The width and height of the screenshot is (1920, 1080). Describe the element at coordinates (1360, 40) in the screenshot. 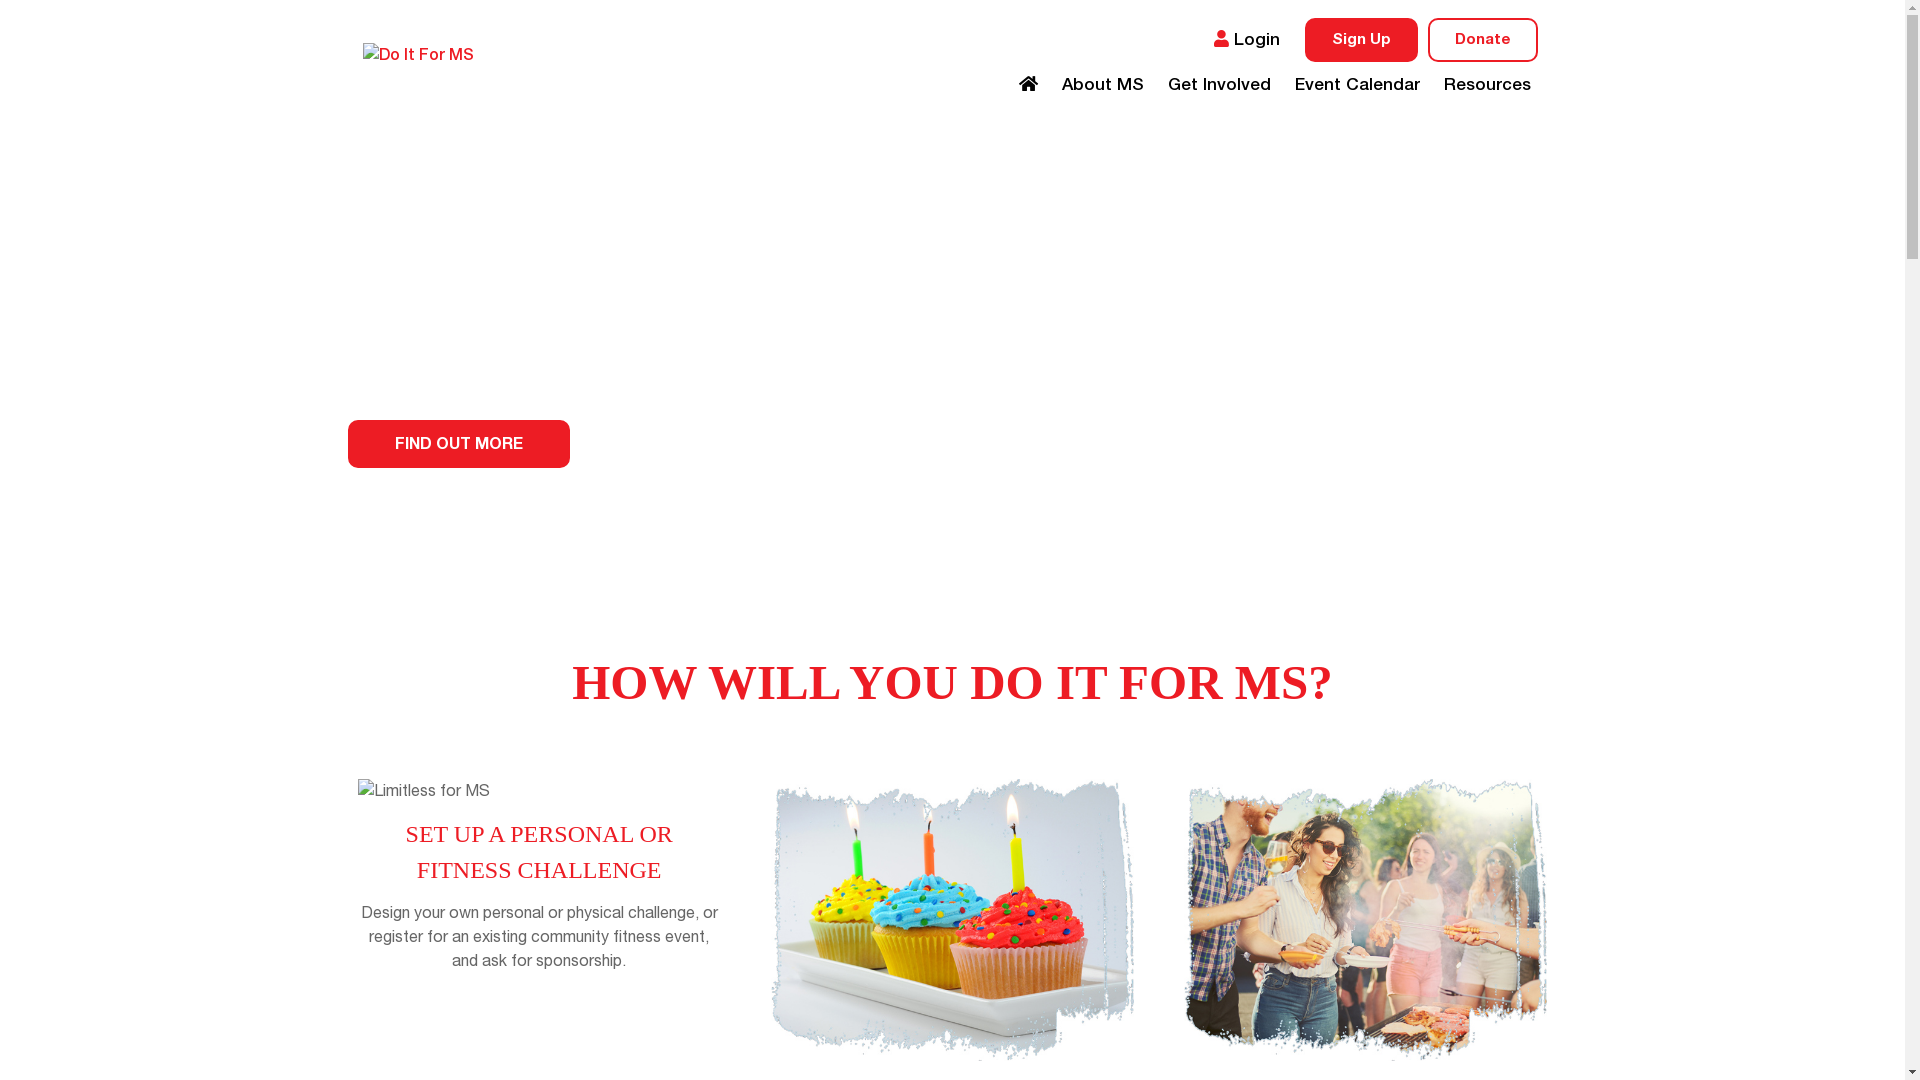

I see `Sign Up` at that location.